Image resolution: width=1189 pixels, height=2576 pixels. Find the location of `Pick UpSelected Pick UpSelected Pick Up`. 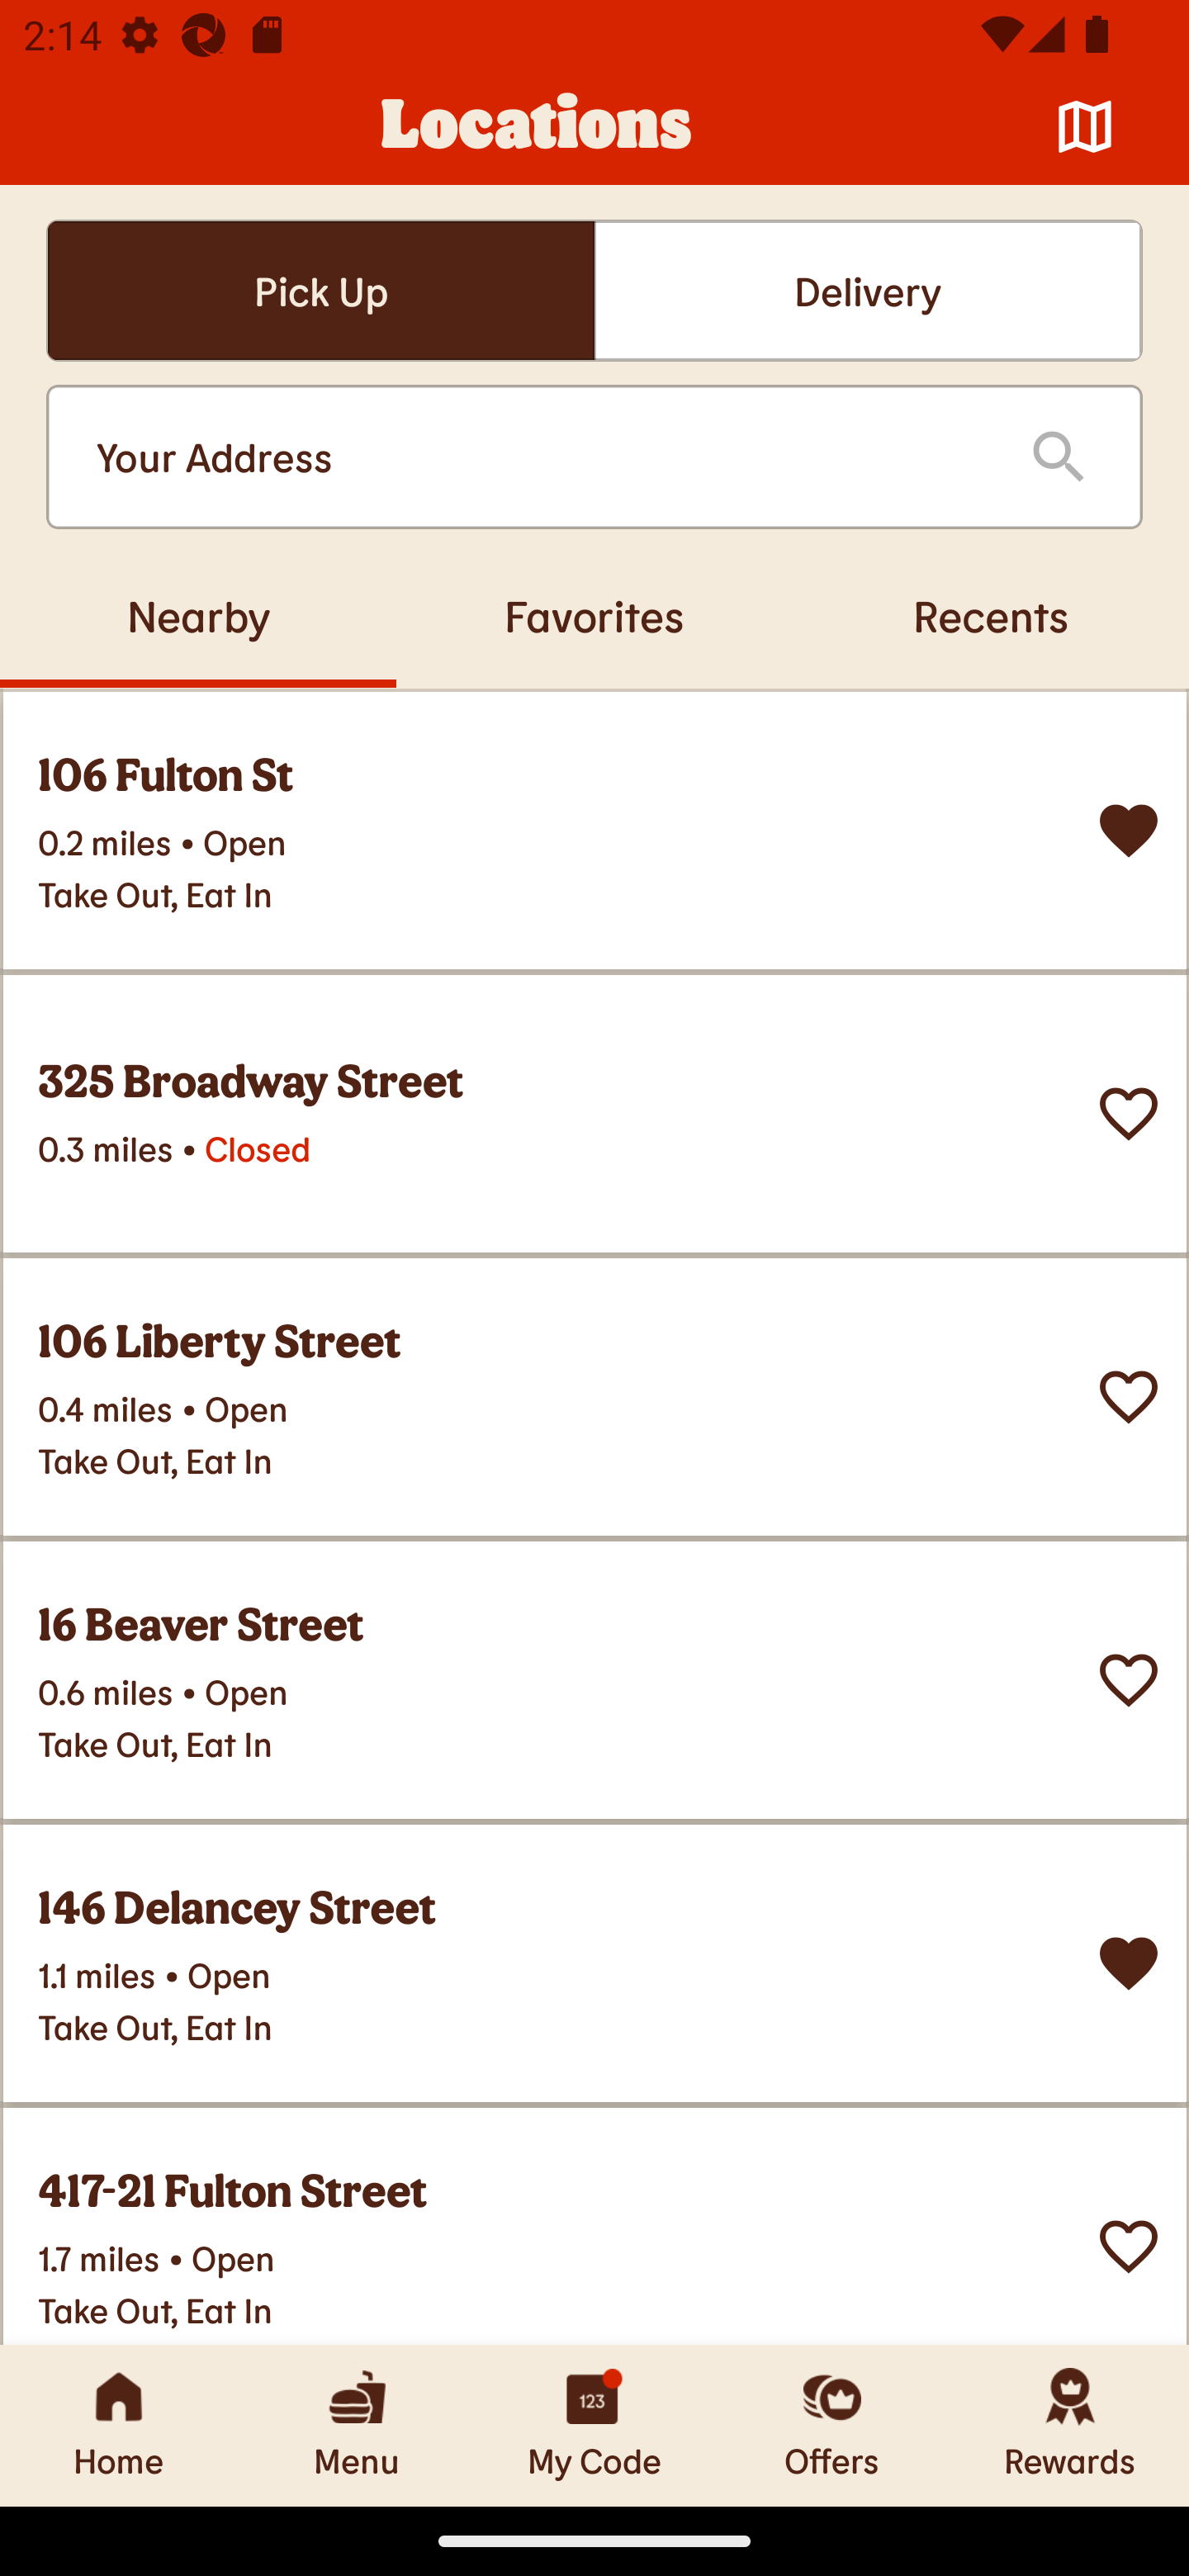

Pick UpSelected Pick UpSelected Pick Up is located at coordinates (320, 291).